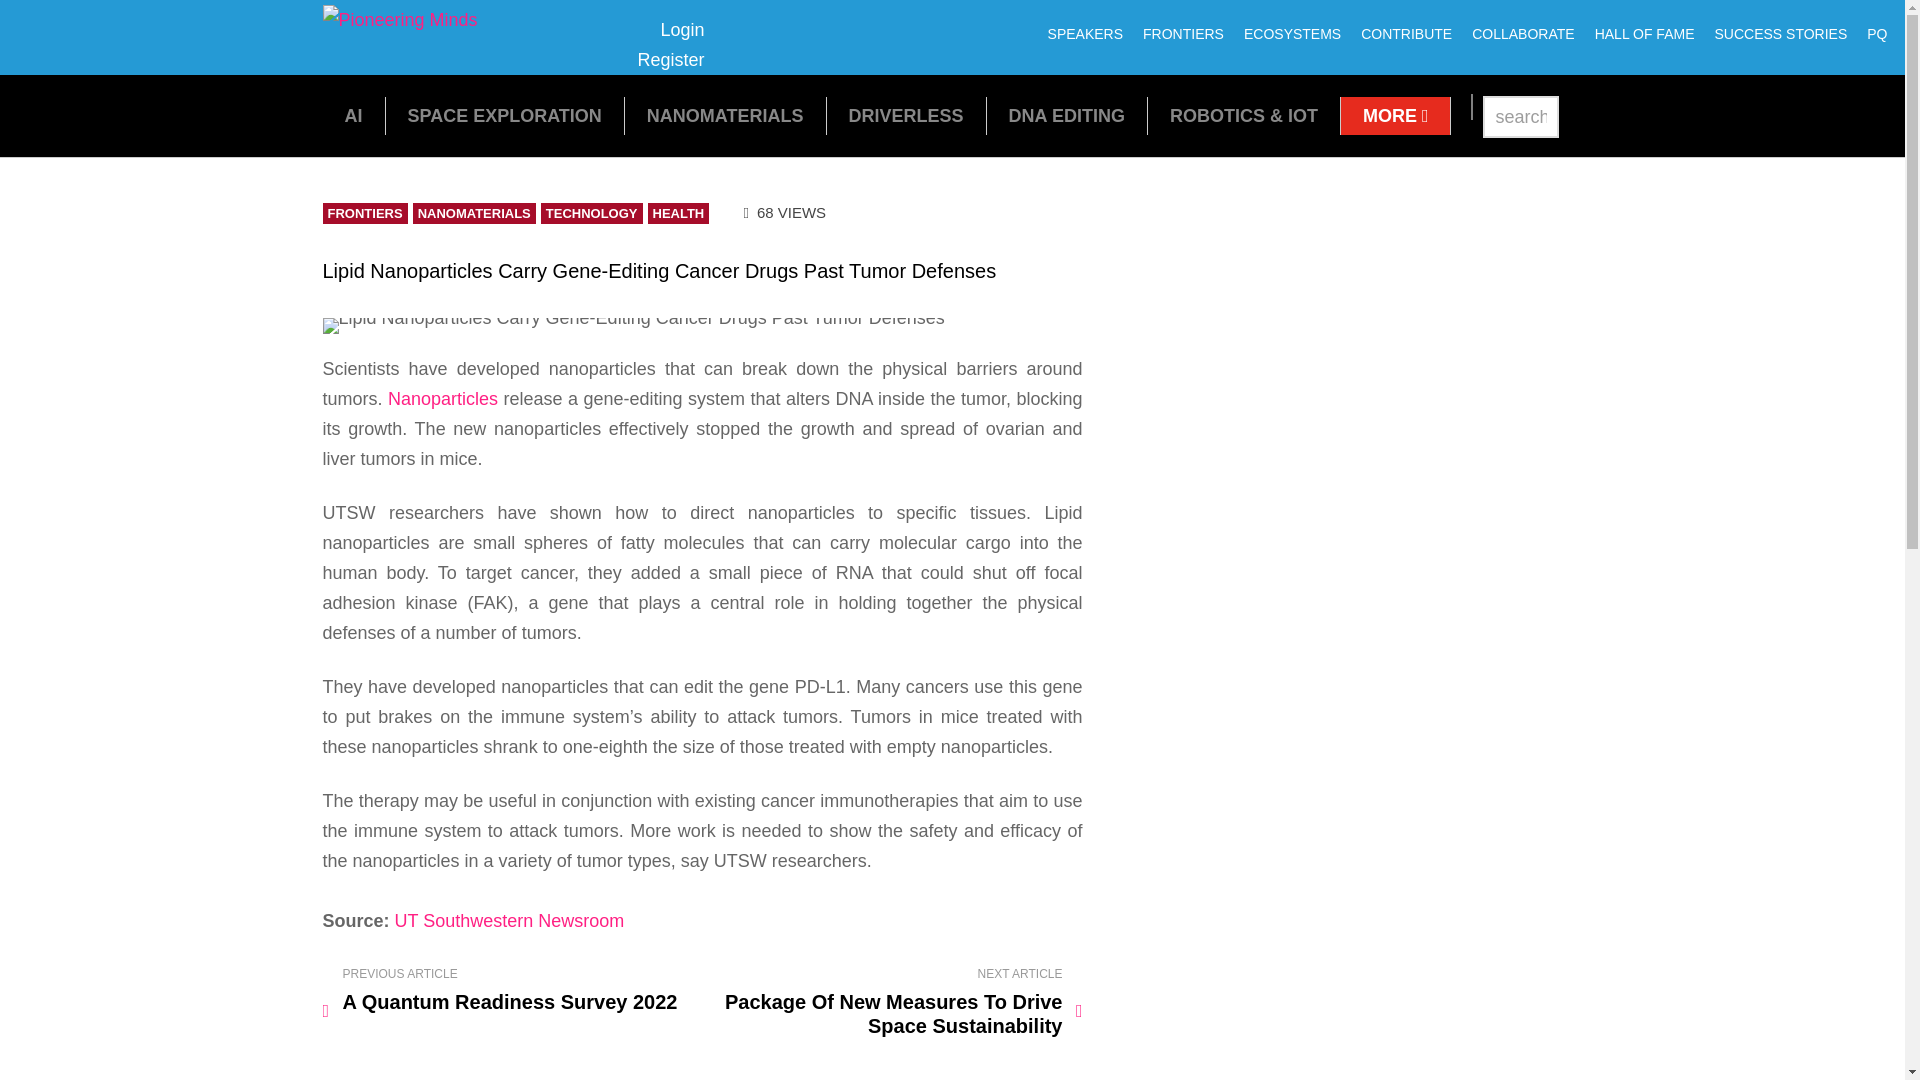 This screenshot has width=1920, height=1080. What do you see at coordinates (1780, 34) in the screenshot?
I see `NANOMATERIALS` at bounding box center [1780, 34].